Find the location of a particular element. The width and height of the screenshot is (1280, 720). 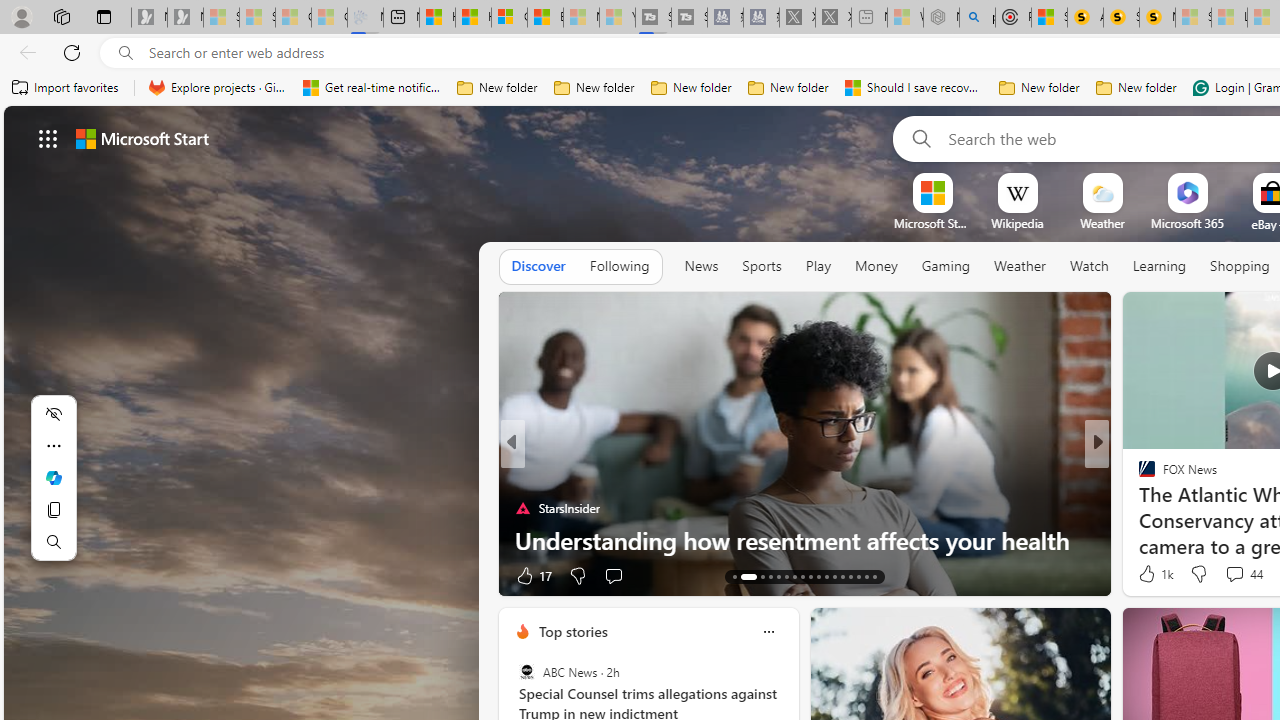

AutomationID: tab-26 is located at coordinates (850, 576).